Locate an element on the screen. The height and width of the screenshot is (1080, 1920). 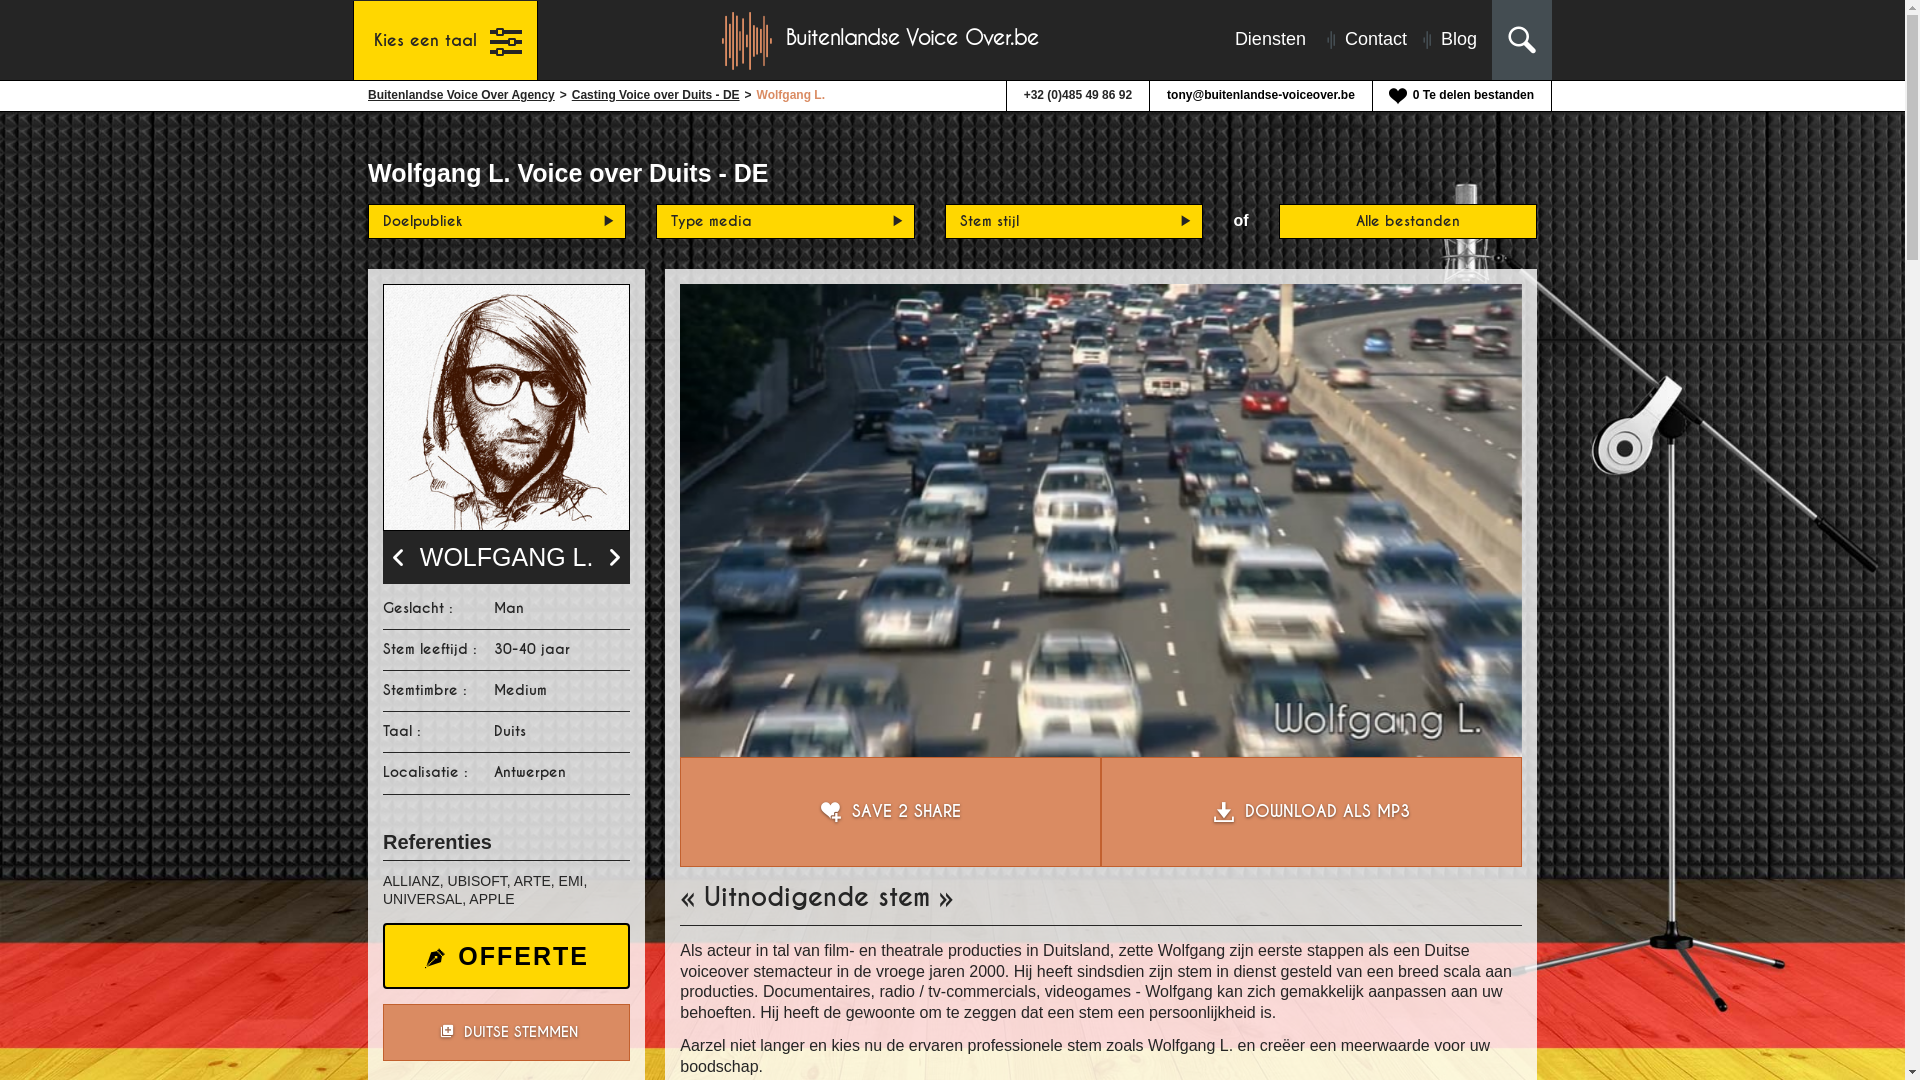
Ralf J. is located at coordinates (400, 557).